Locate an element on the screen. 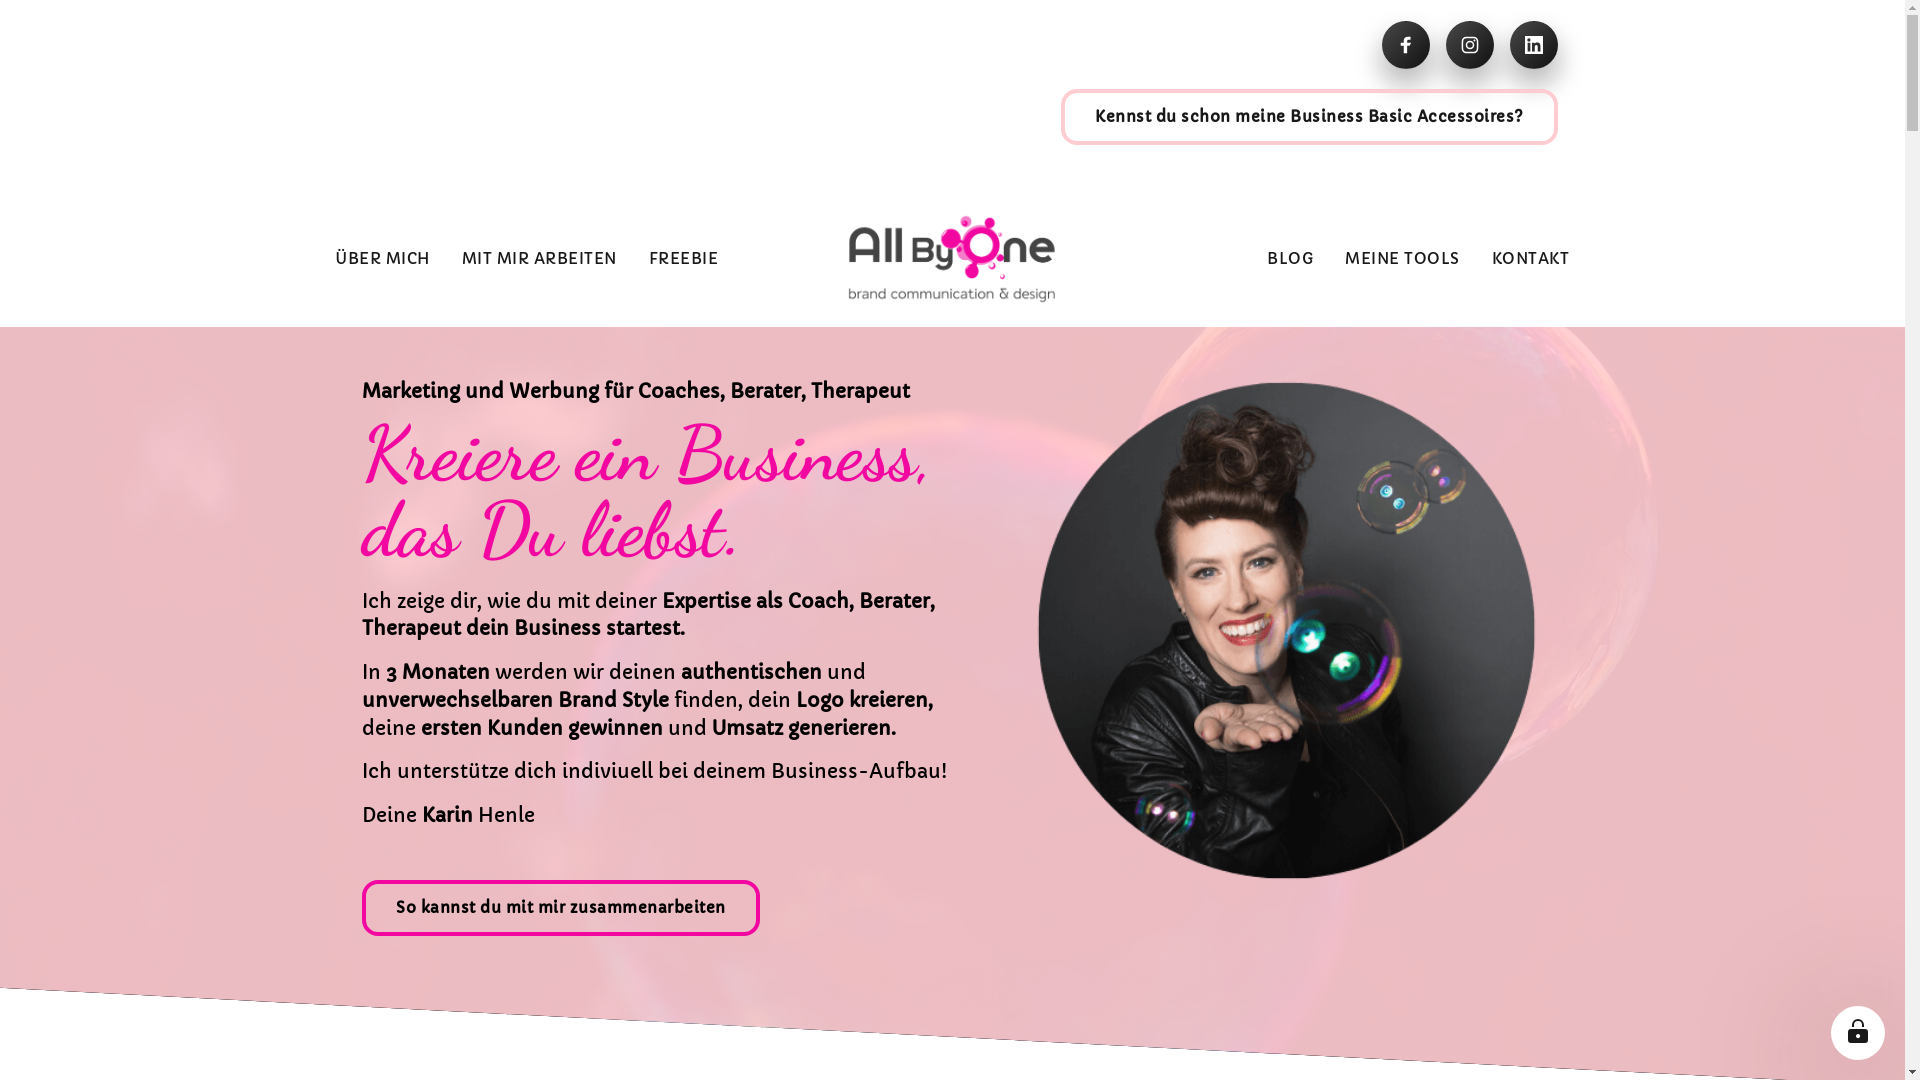 The height and width of the screenshot is (1080, 1920). FREEBIE is located at coordinates (683, 259).